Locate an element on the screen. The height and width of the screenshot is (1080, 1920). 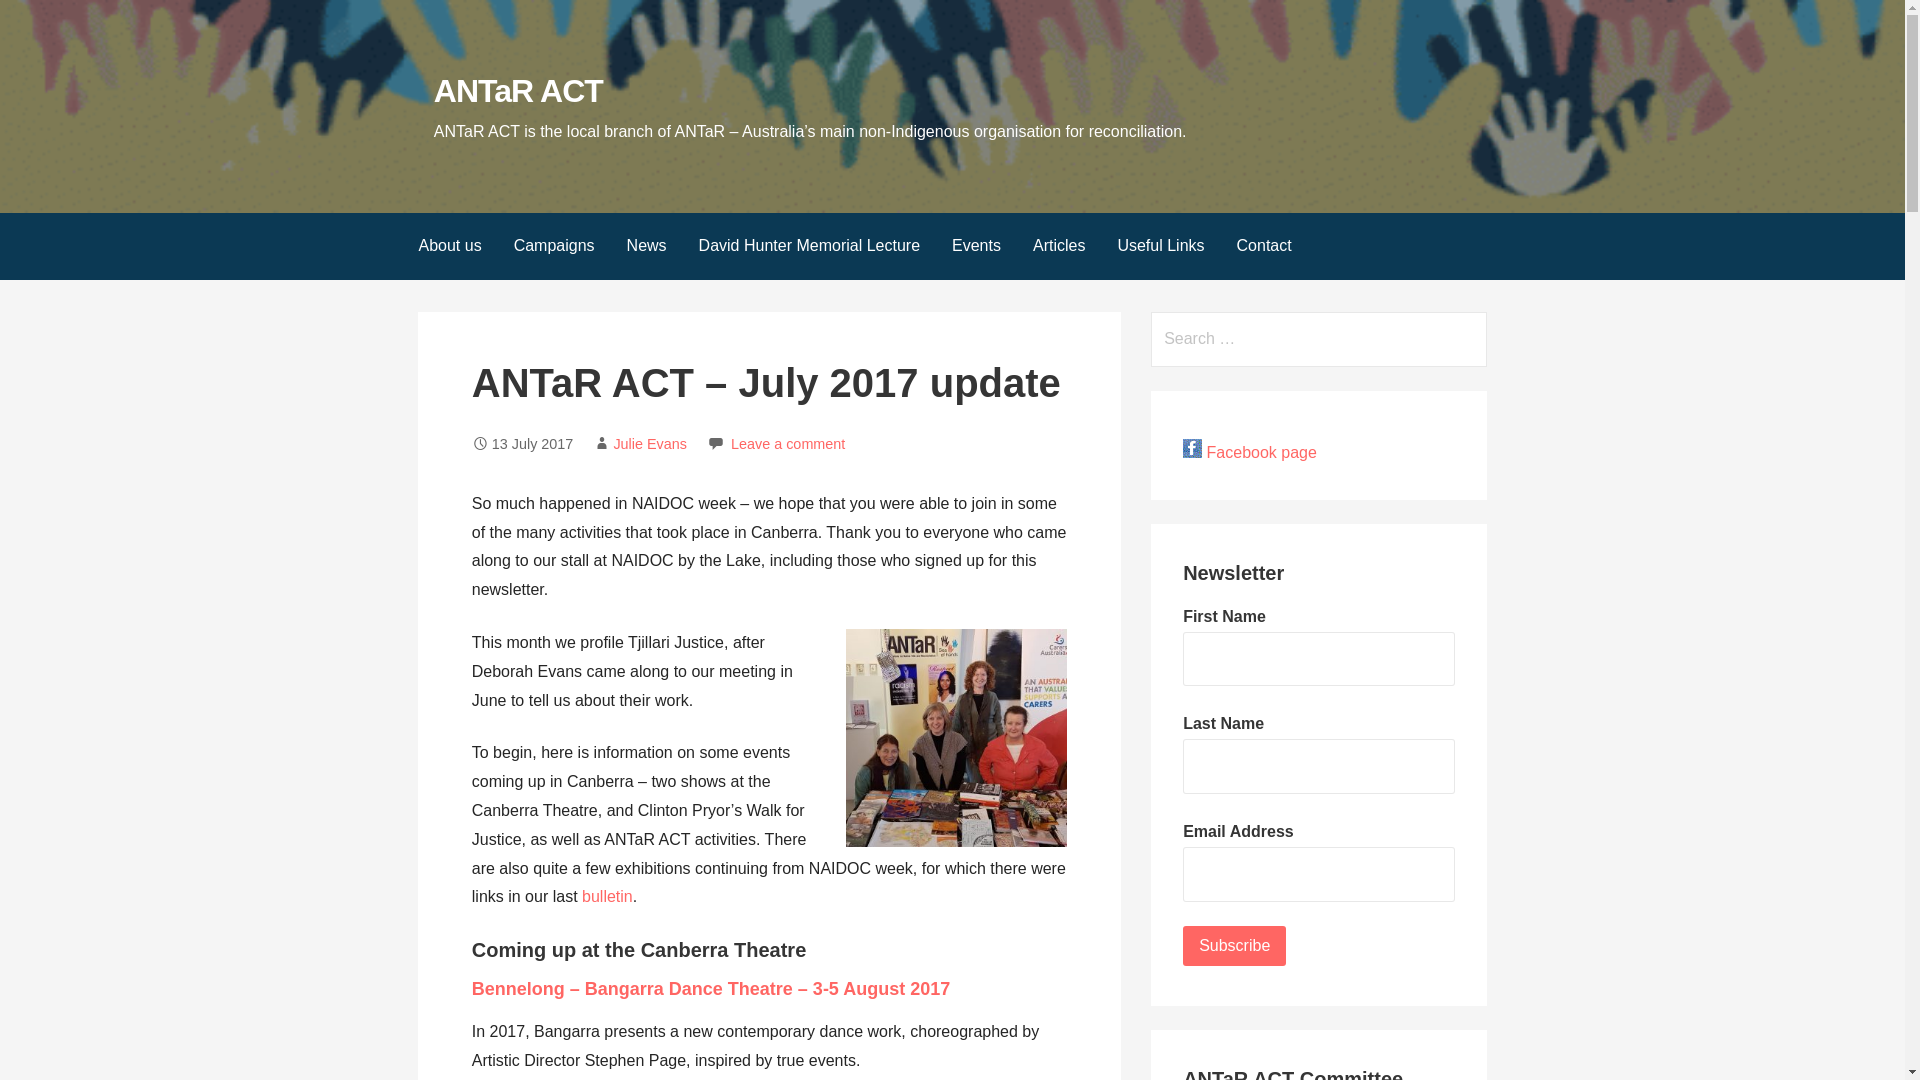
Leave a comment is located at coordinates (788, 444).